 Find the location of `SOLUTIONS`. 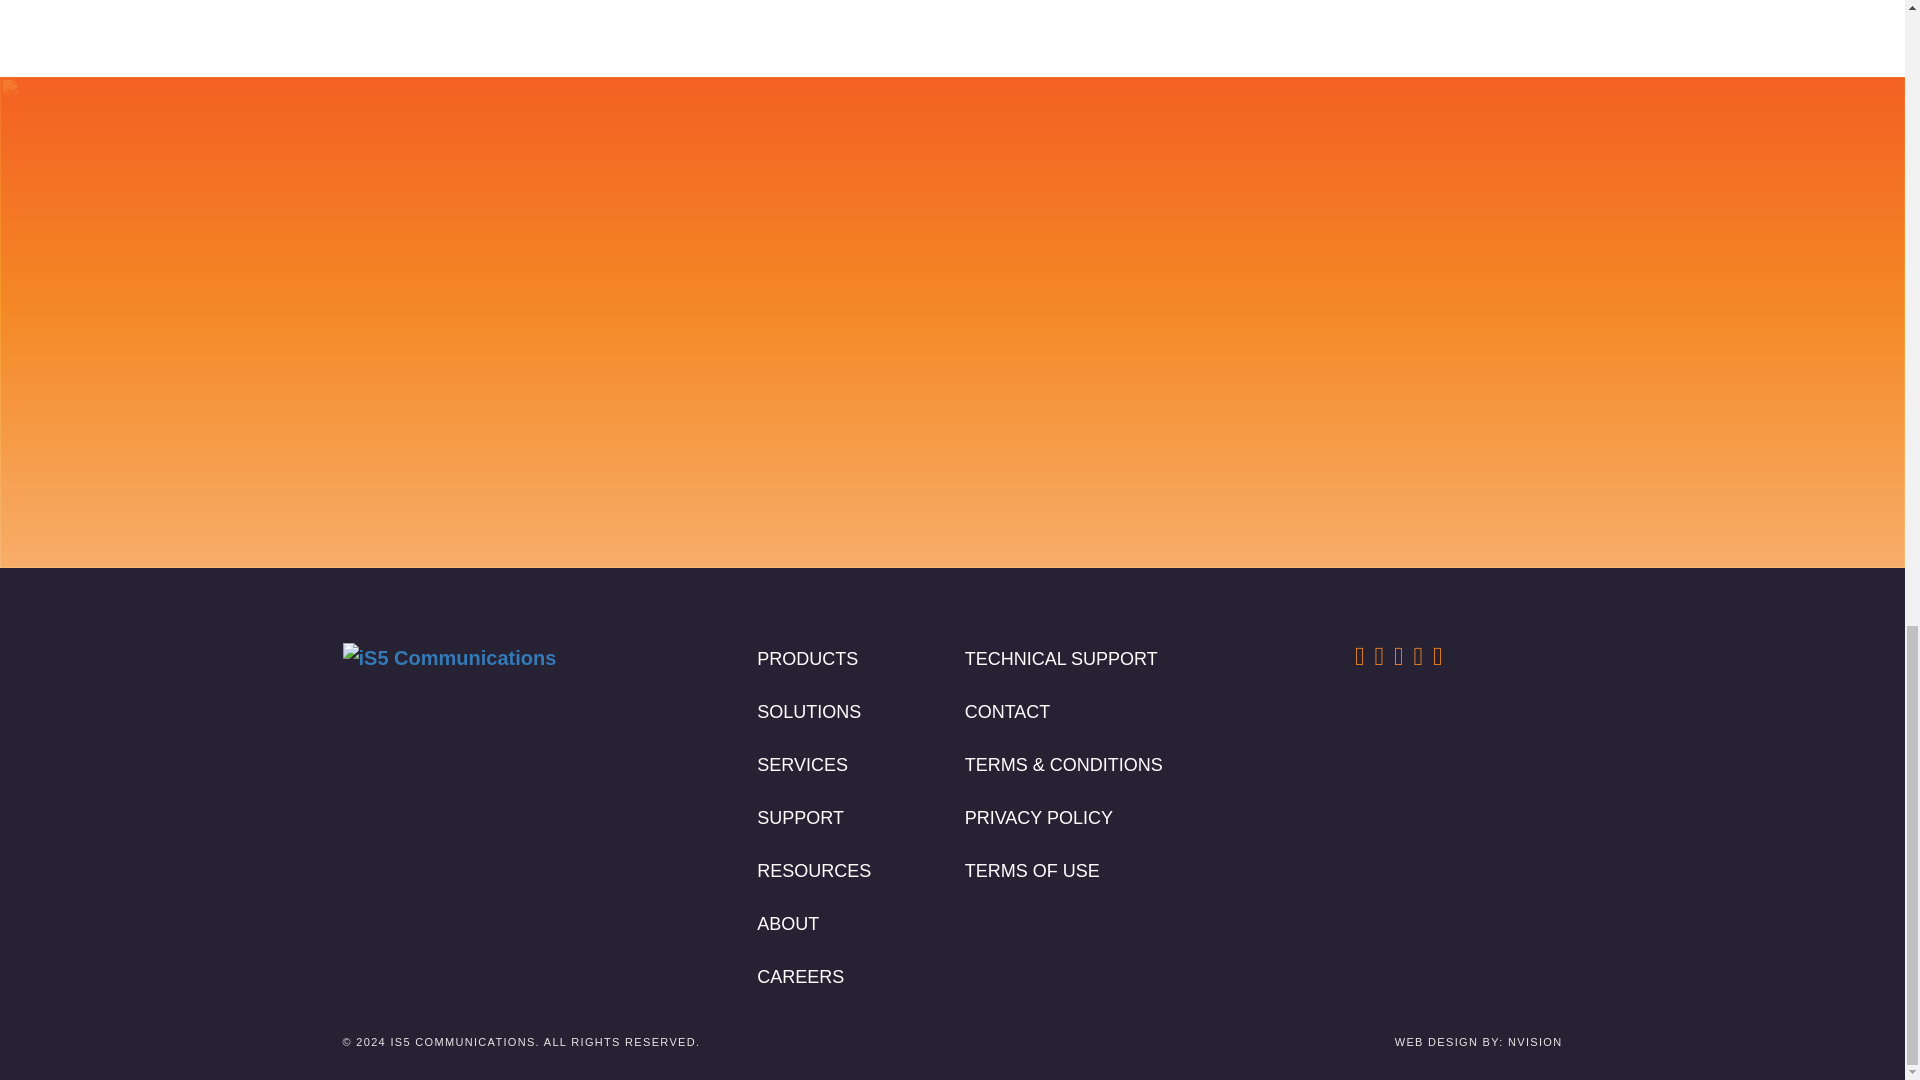

SOLUTIONS is located at coordinates (808, 712).